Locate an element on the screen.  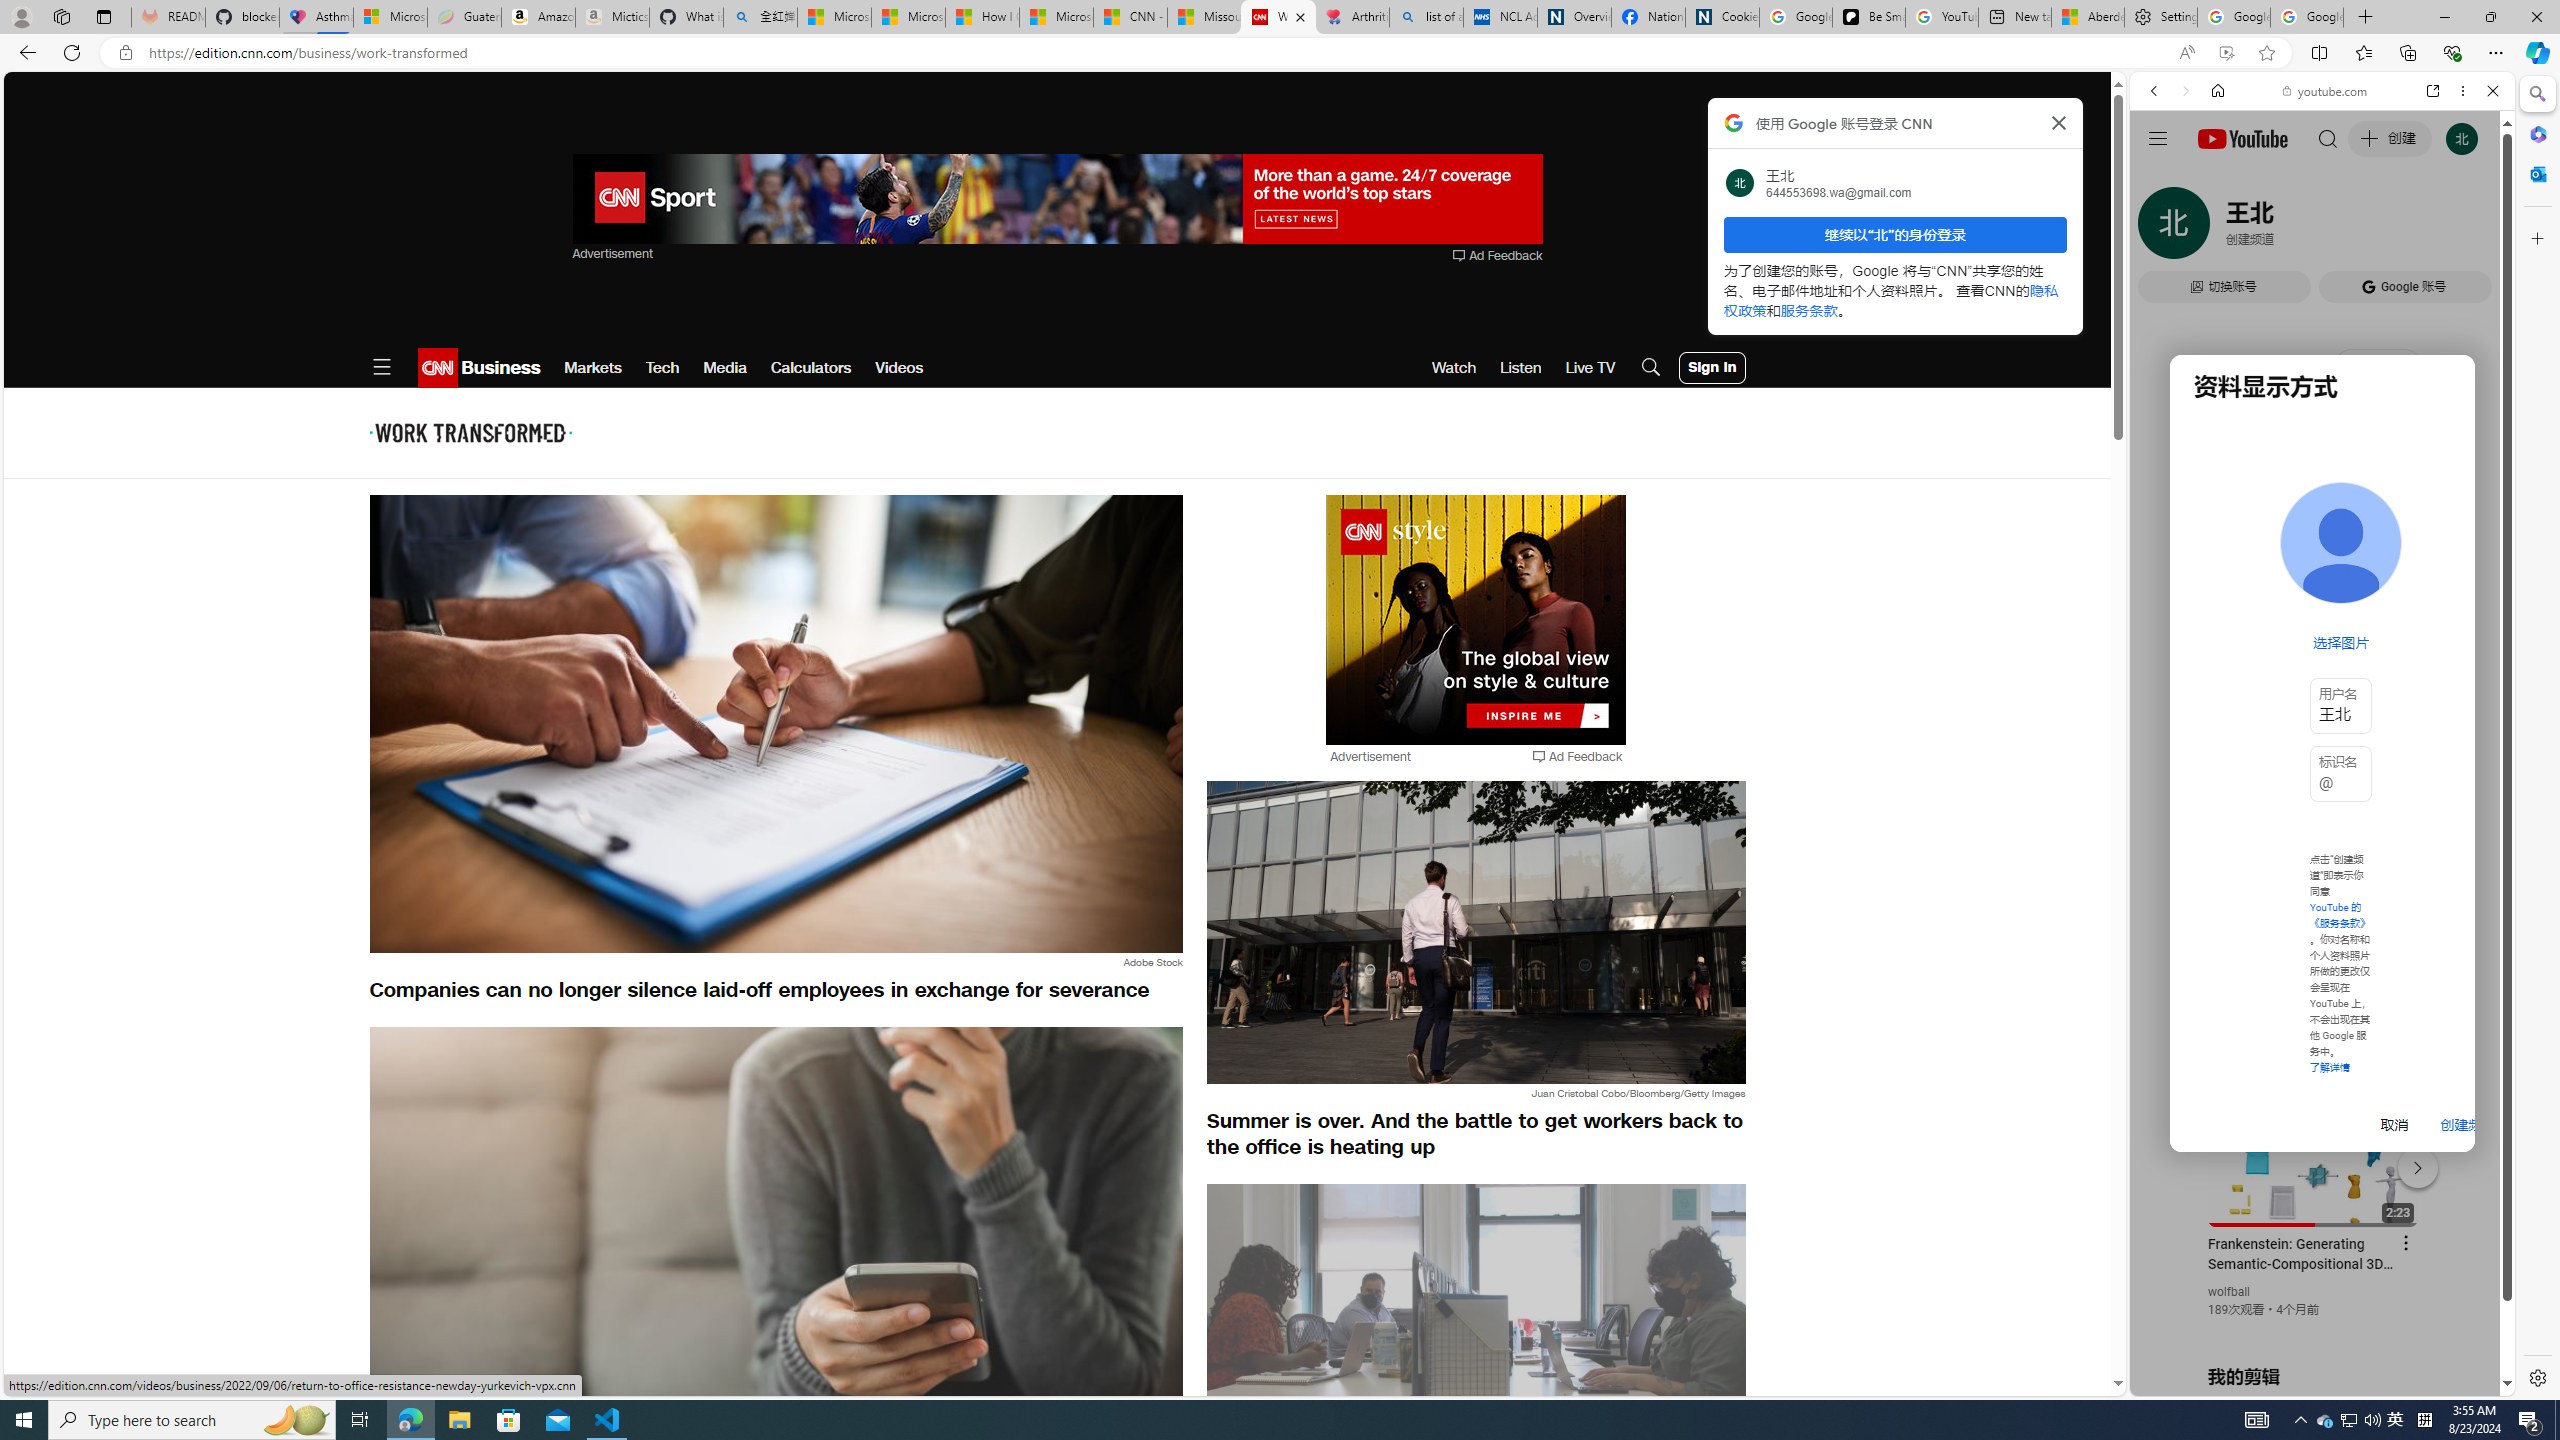
Work Transformed | CNN Business is located at coordinates (1278, 17).